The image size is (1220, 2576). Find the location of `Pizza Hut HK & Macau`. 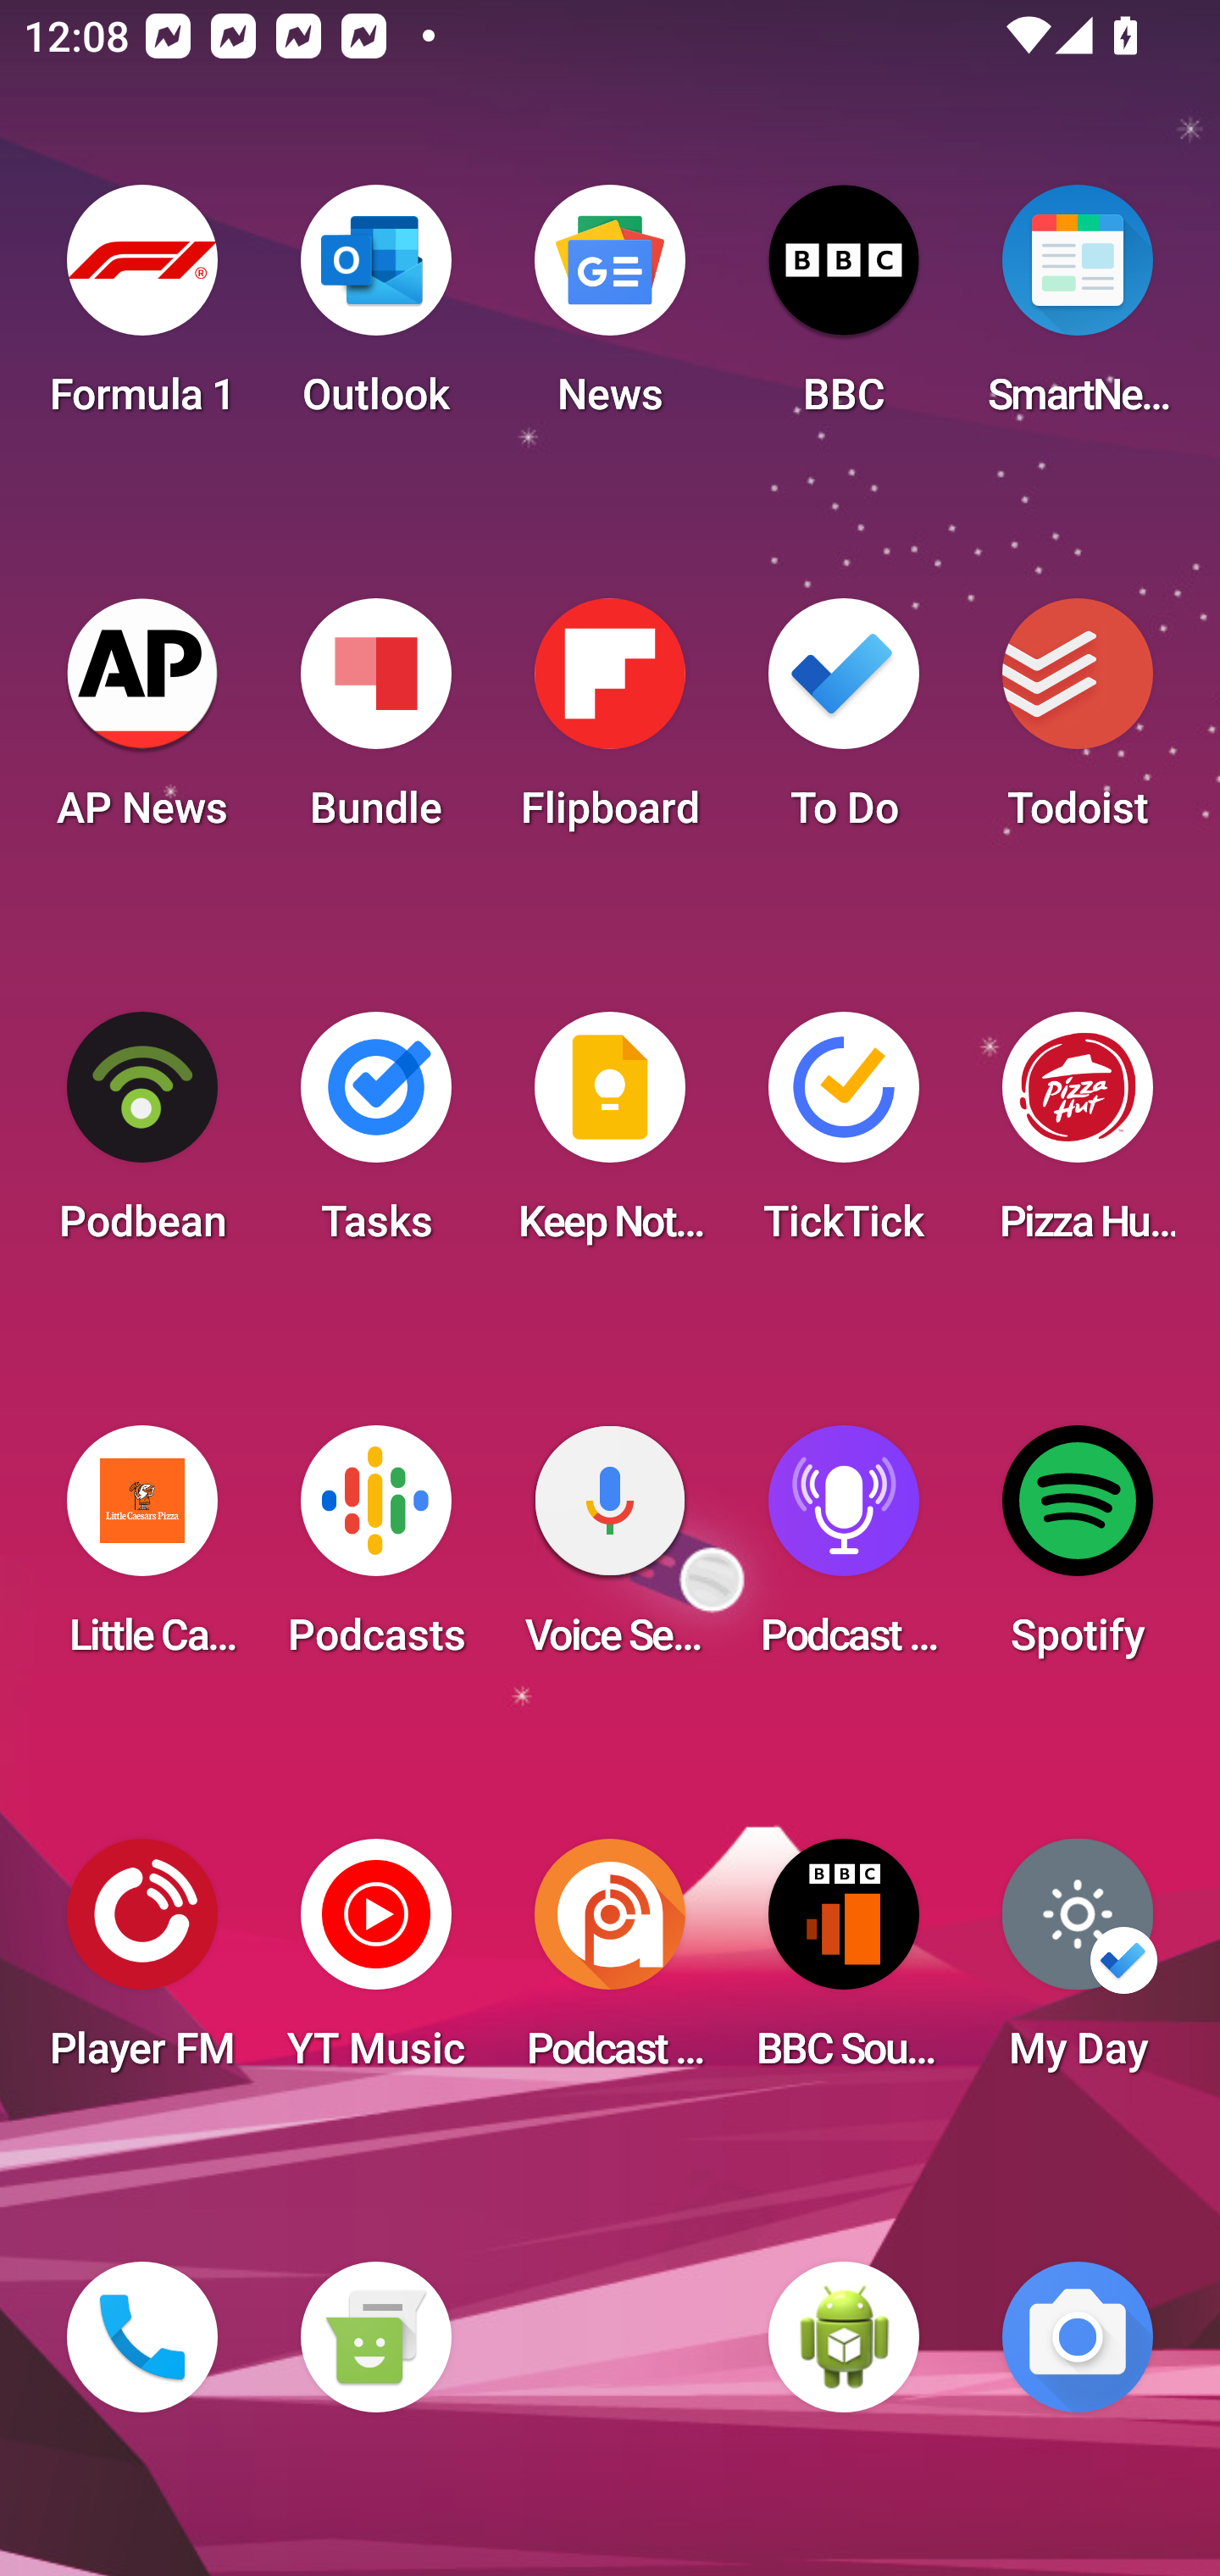

Pizza Hut HK & Macau is located at coordinates (1078, 1137).